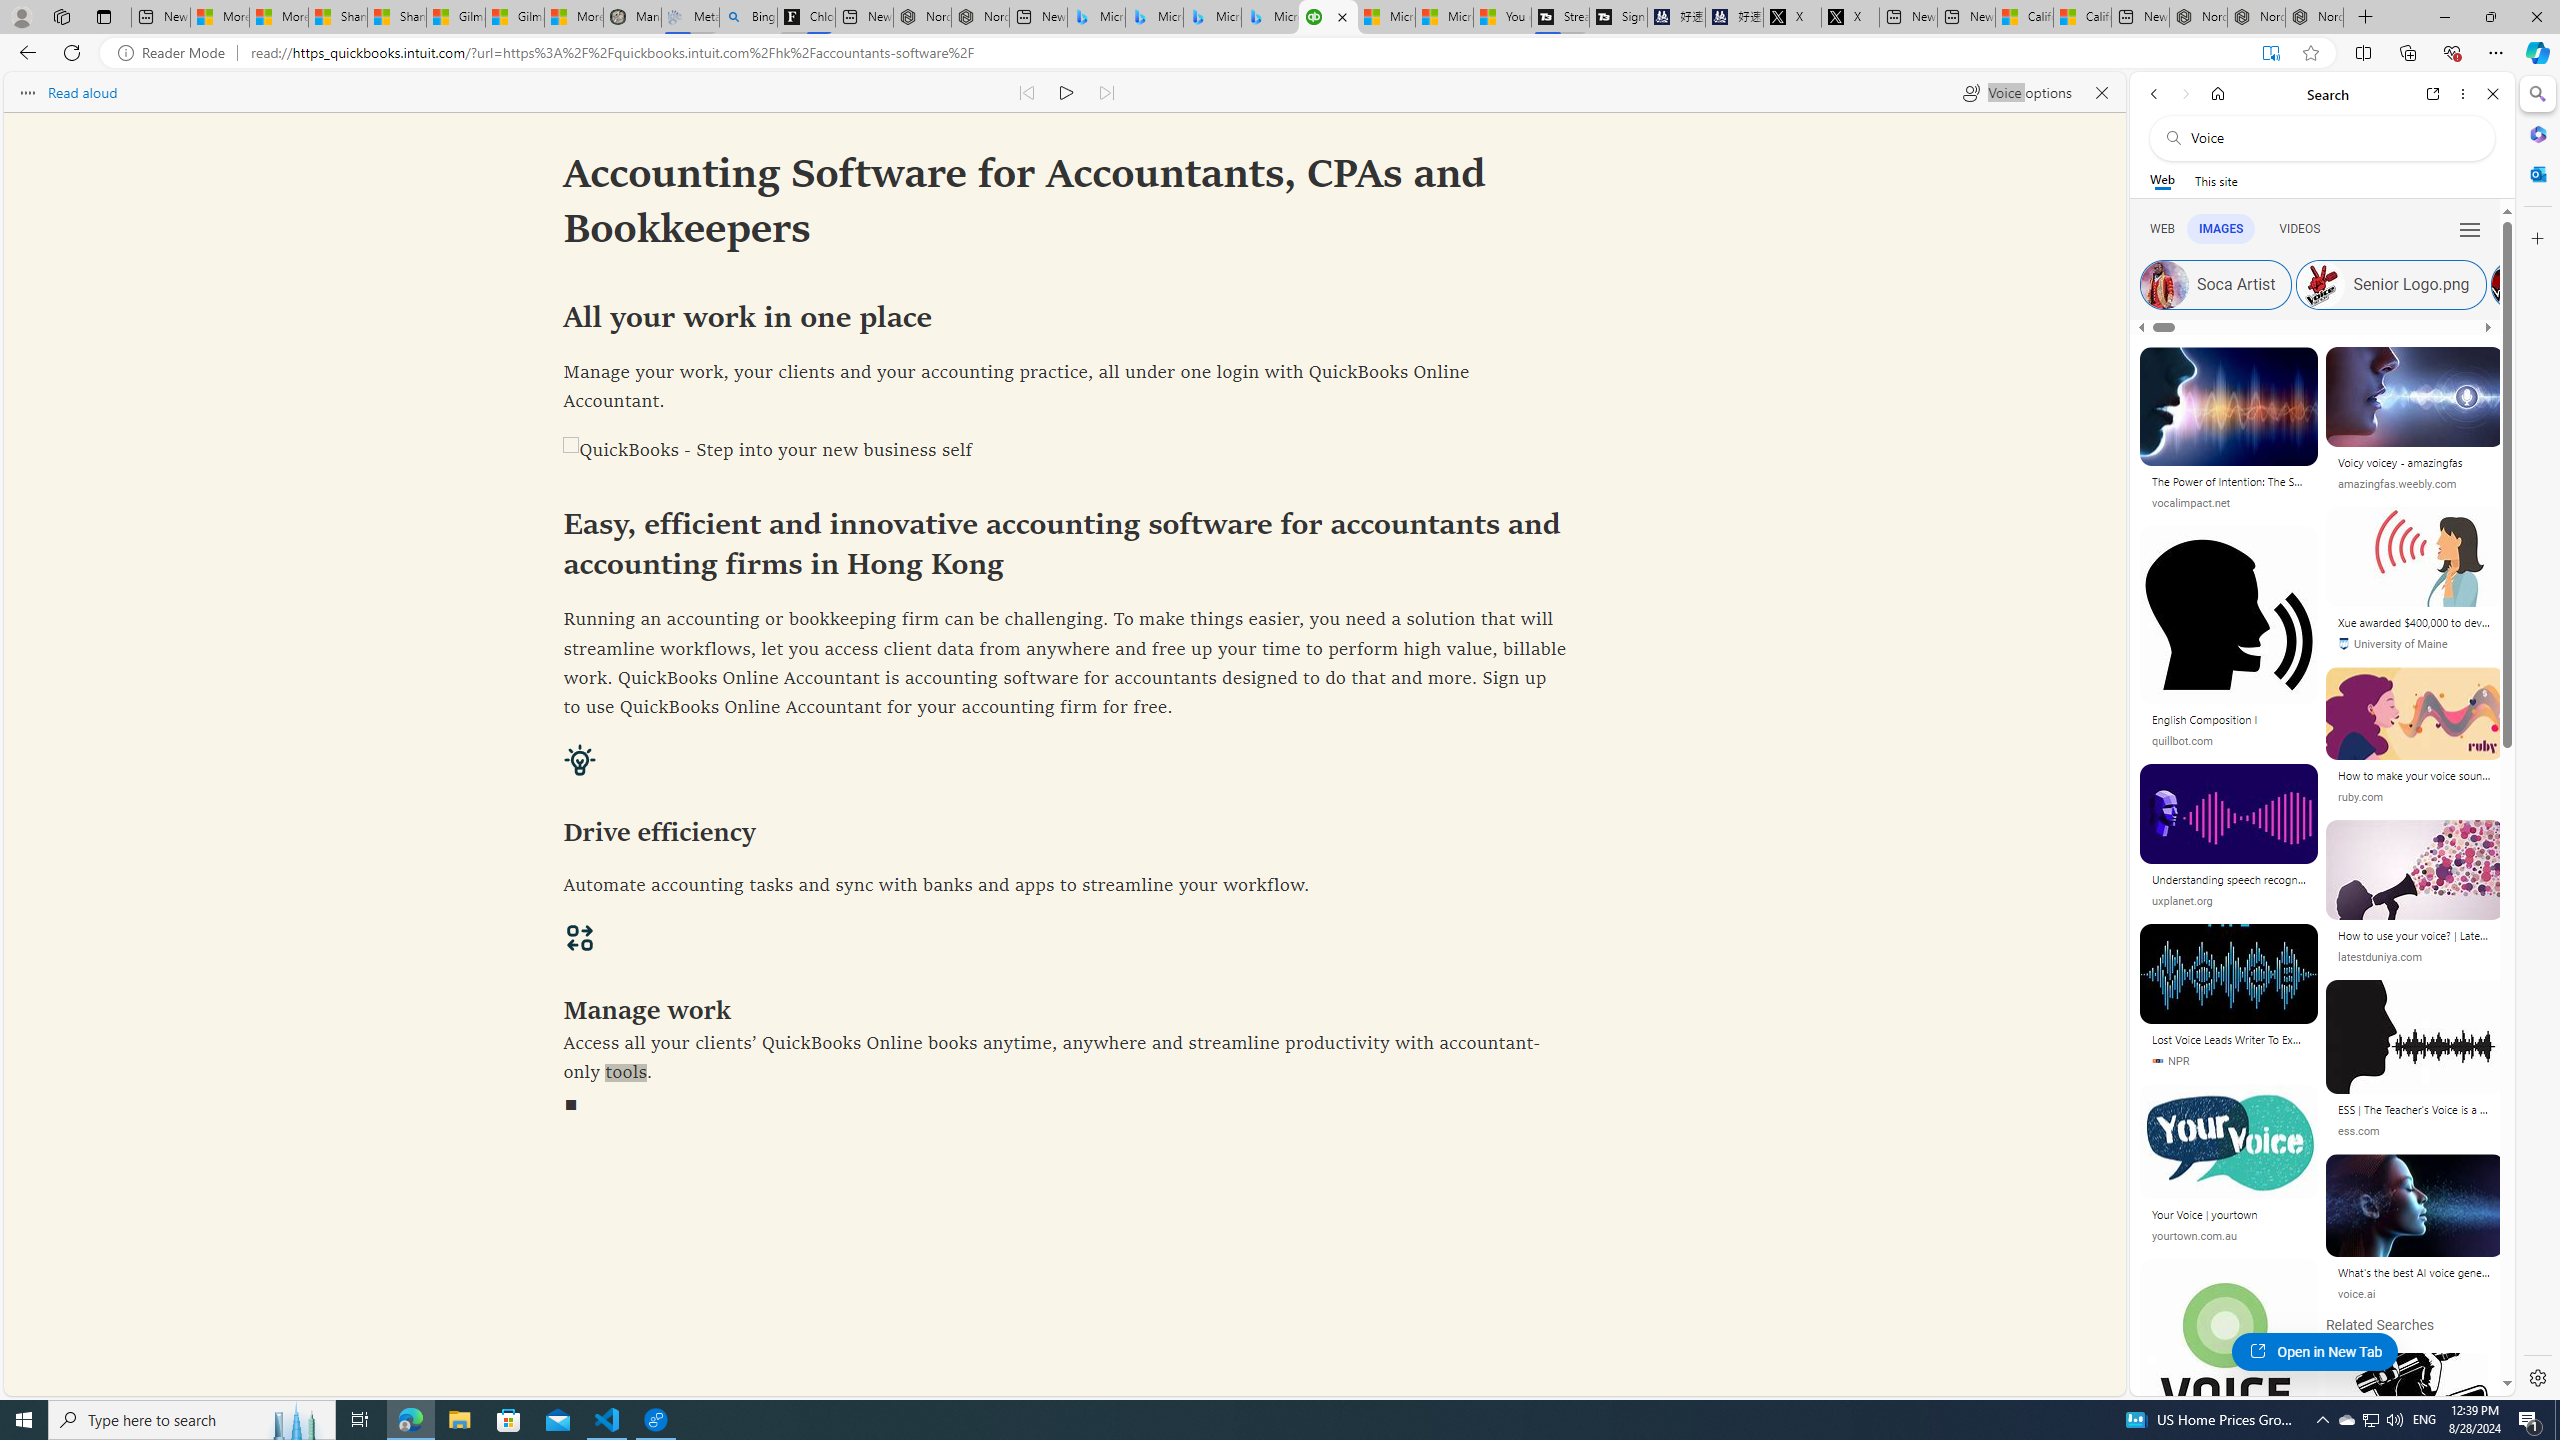 The image size is (2560, 1440). What do you see at coordinates (2468, 228) in the screenshot?
I see `Preferences` at bounding box center [2468, 228].